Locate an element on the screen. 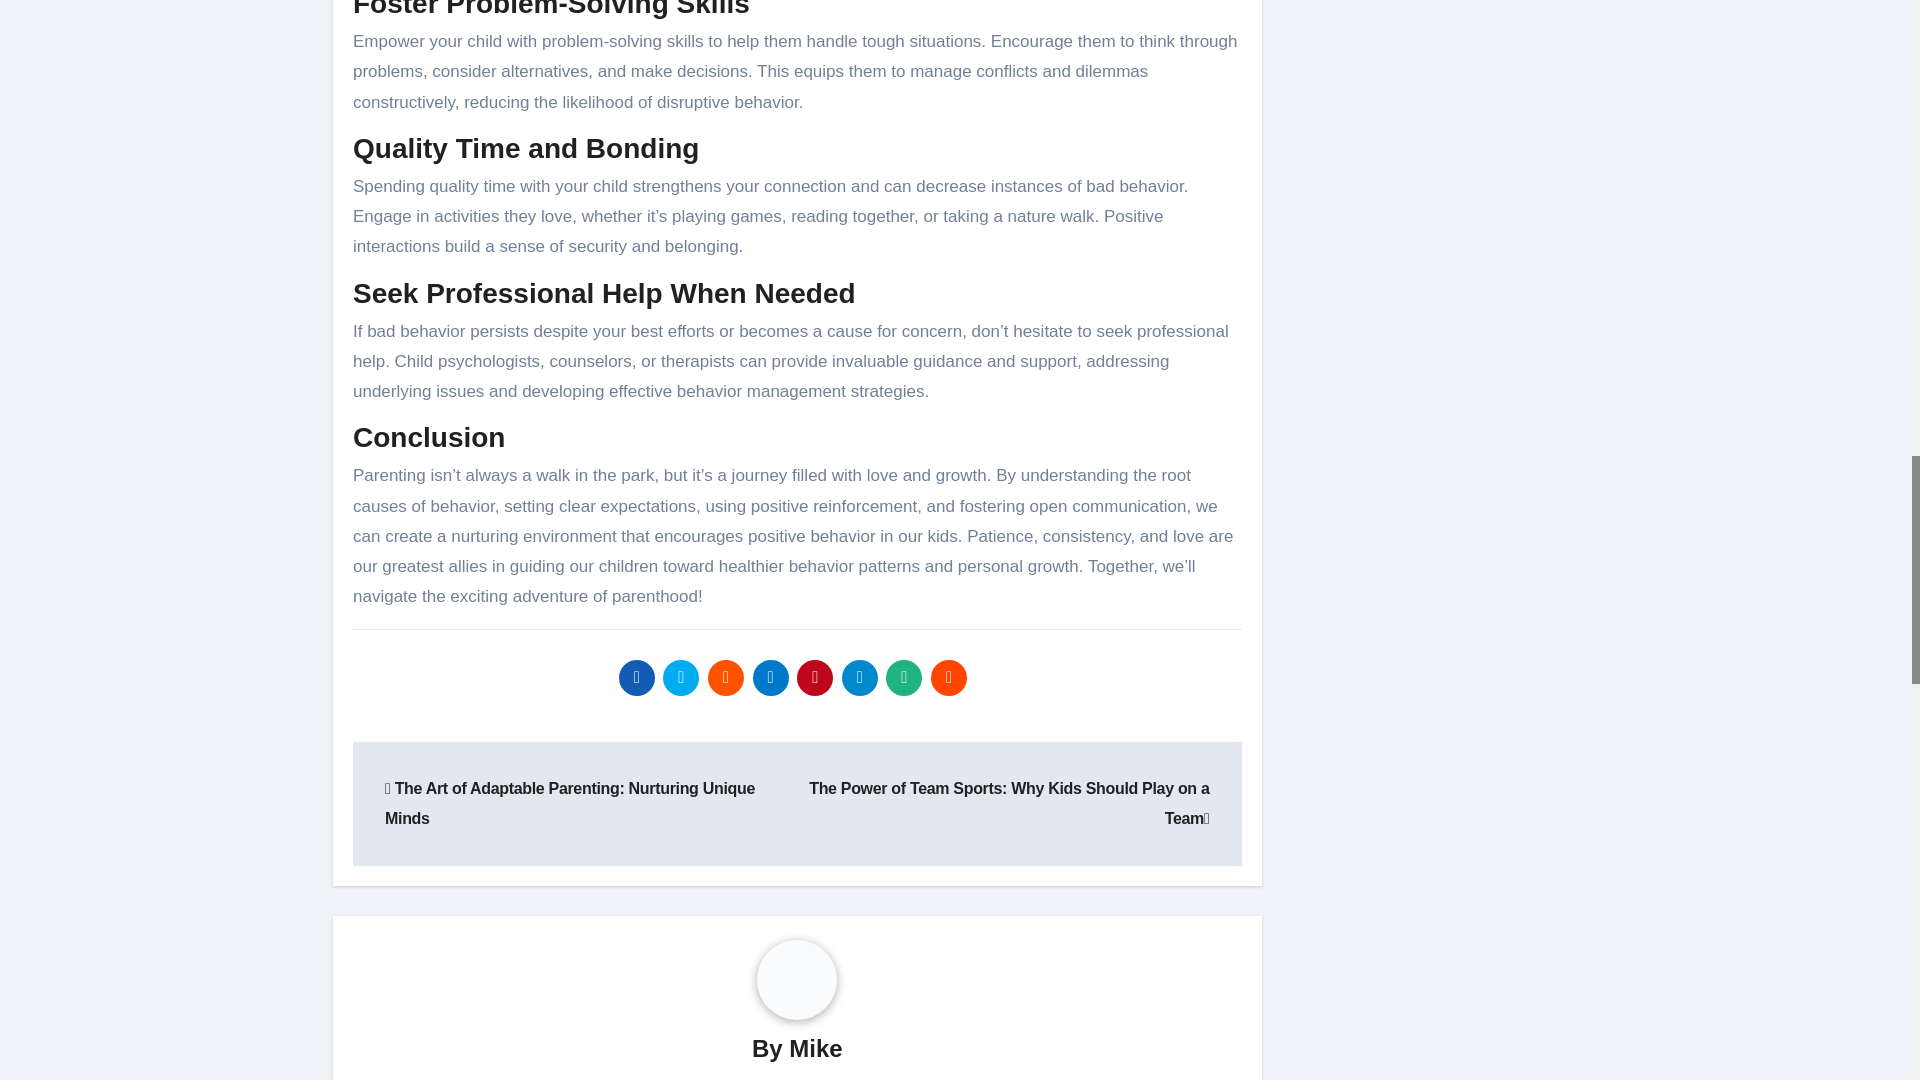 Image resolution: width=1920 pixels, height=1080 pixels. Mike is located at coordinates (816, 1048).